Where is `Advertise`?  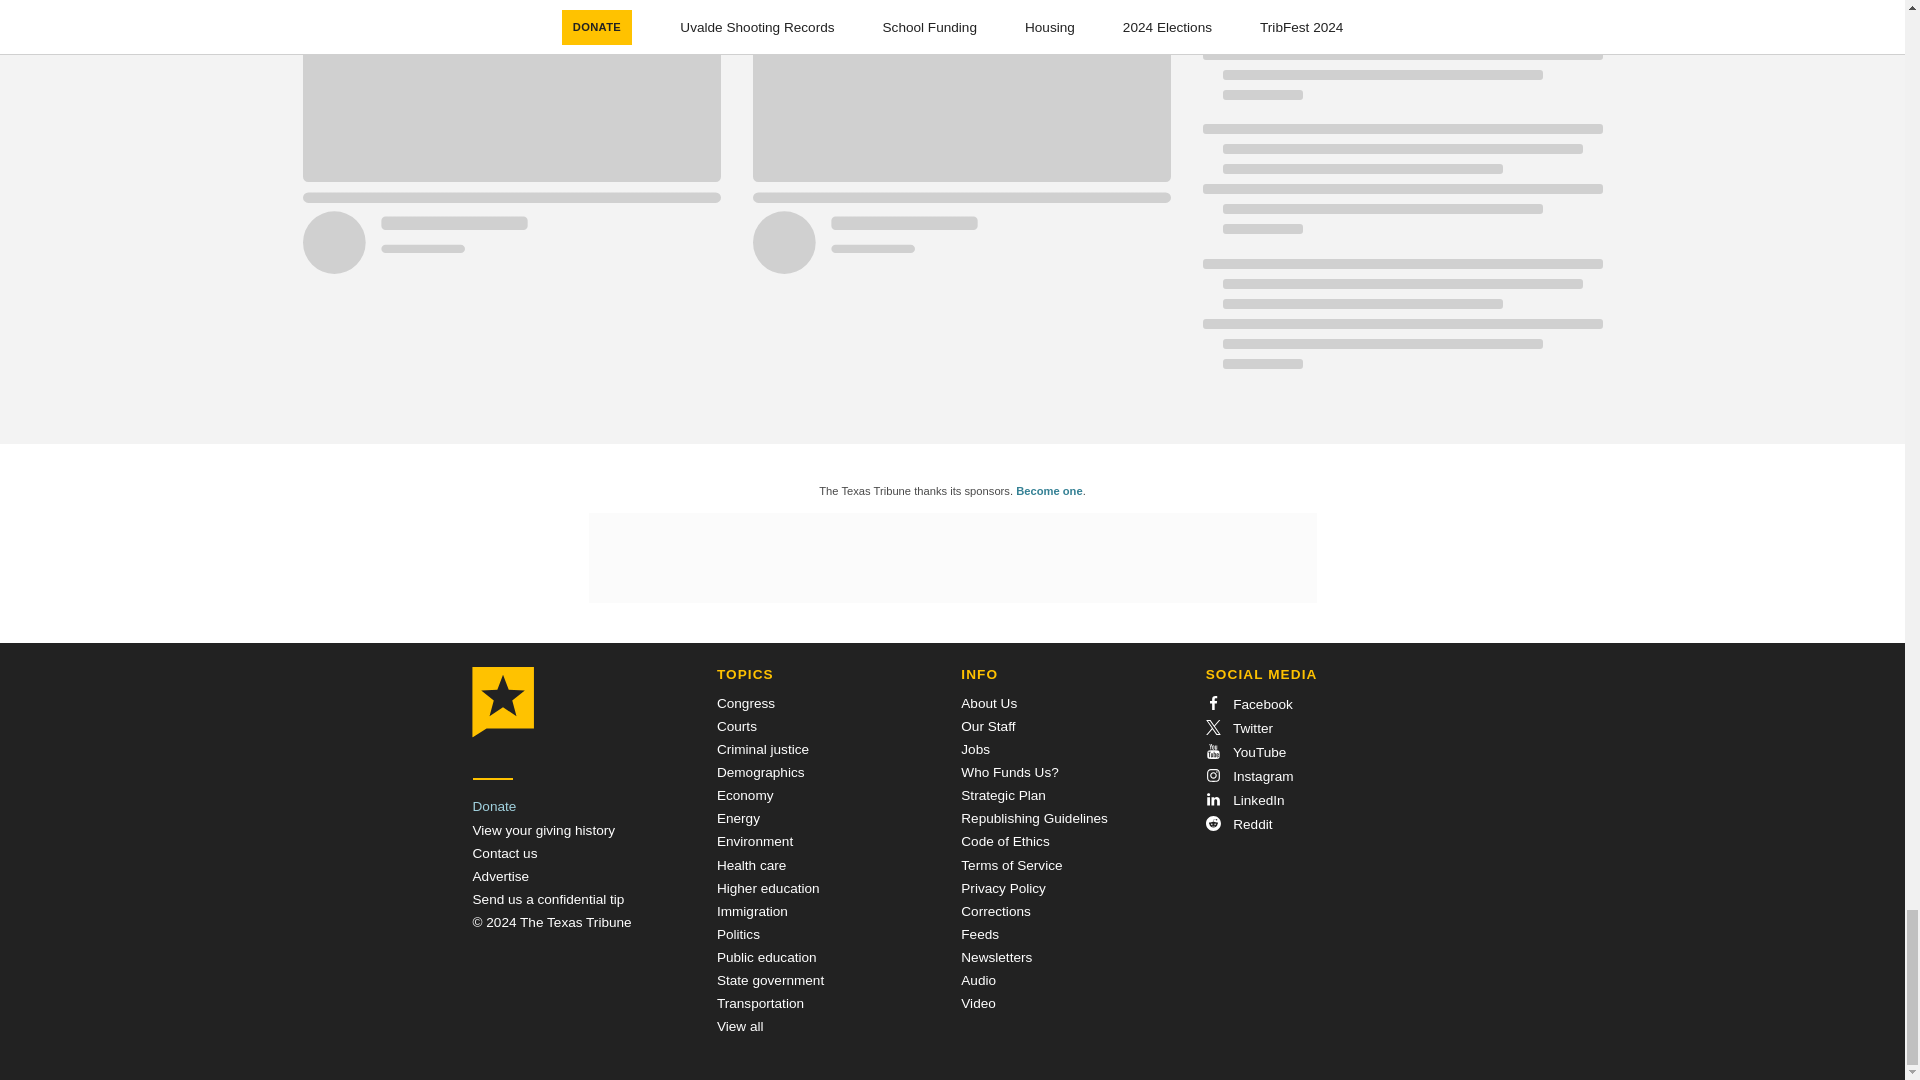 Advertise is located at coordinates (500, 876).